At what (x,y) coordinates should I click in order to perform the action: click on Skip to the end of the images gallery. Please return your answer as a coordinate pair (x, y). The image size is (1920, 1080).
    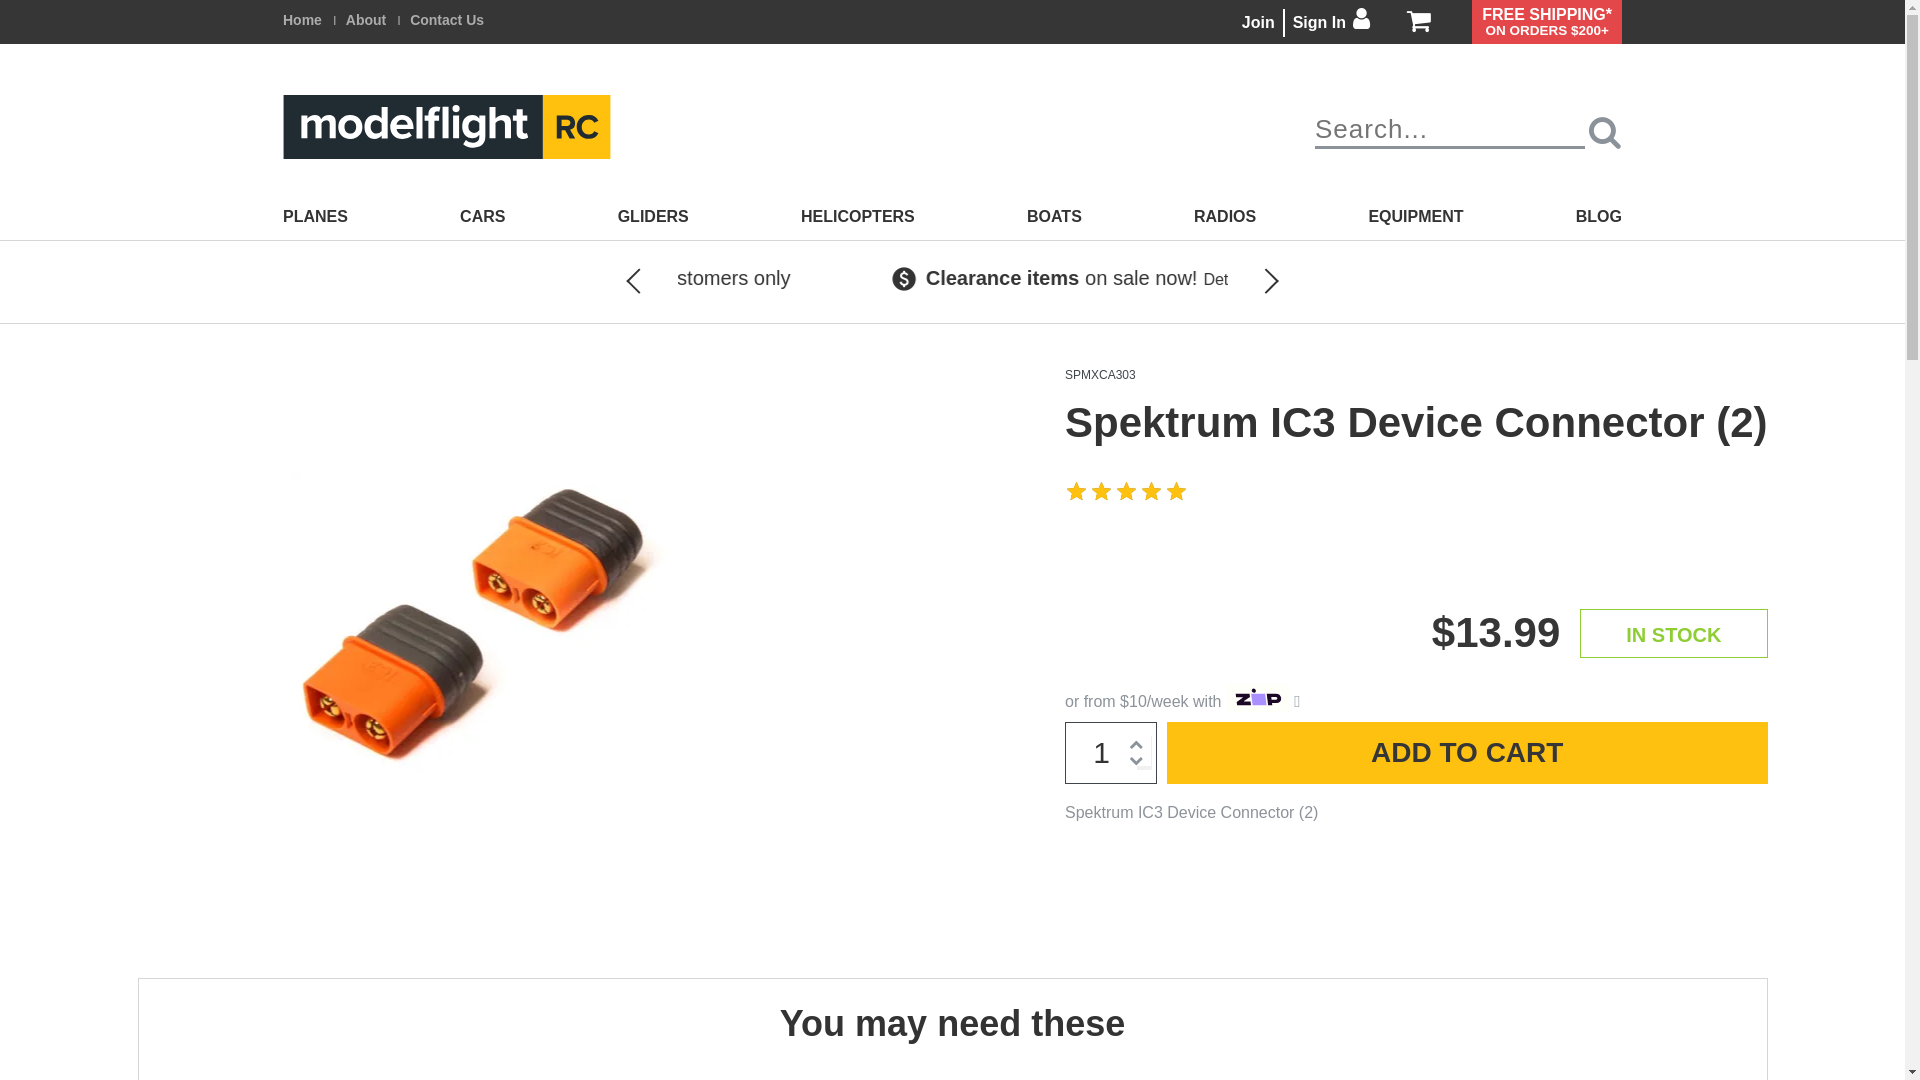
    Looking at the image, I should click on (136, 368).